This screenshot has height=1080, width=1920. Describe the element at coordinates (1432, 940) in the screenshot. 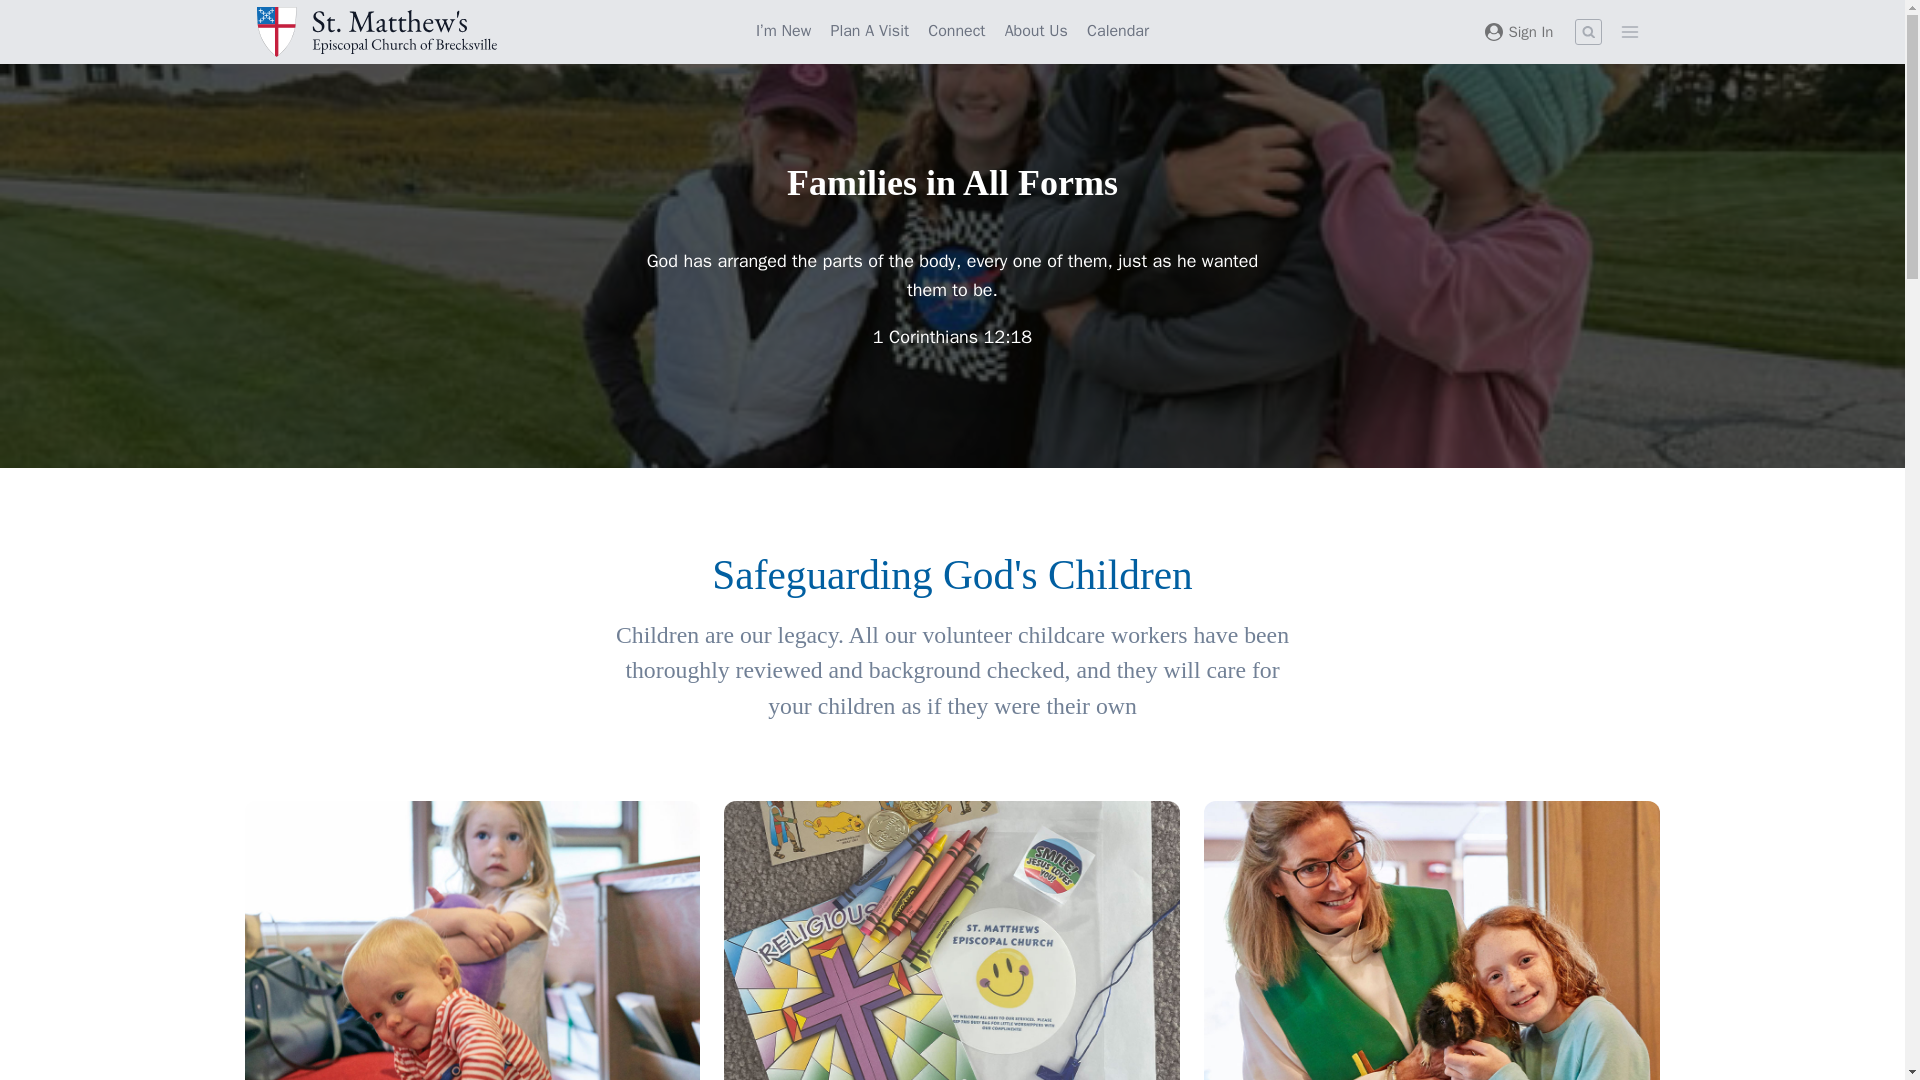

I see `st-matthew-kids-featured-image` at that location.